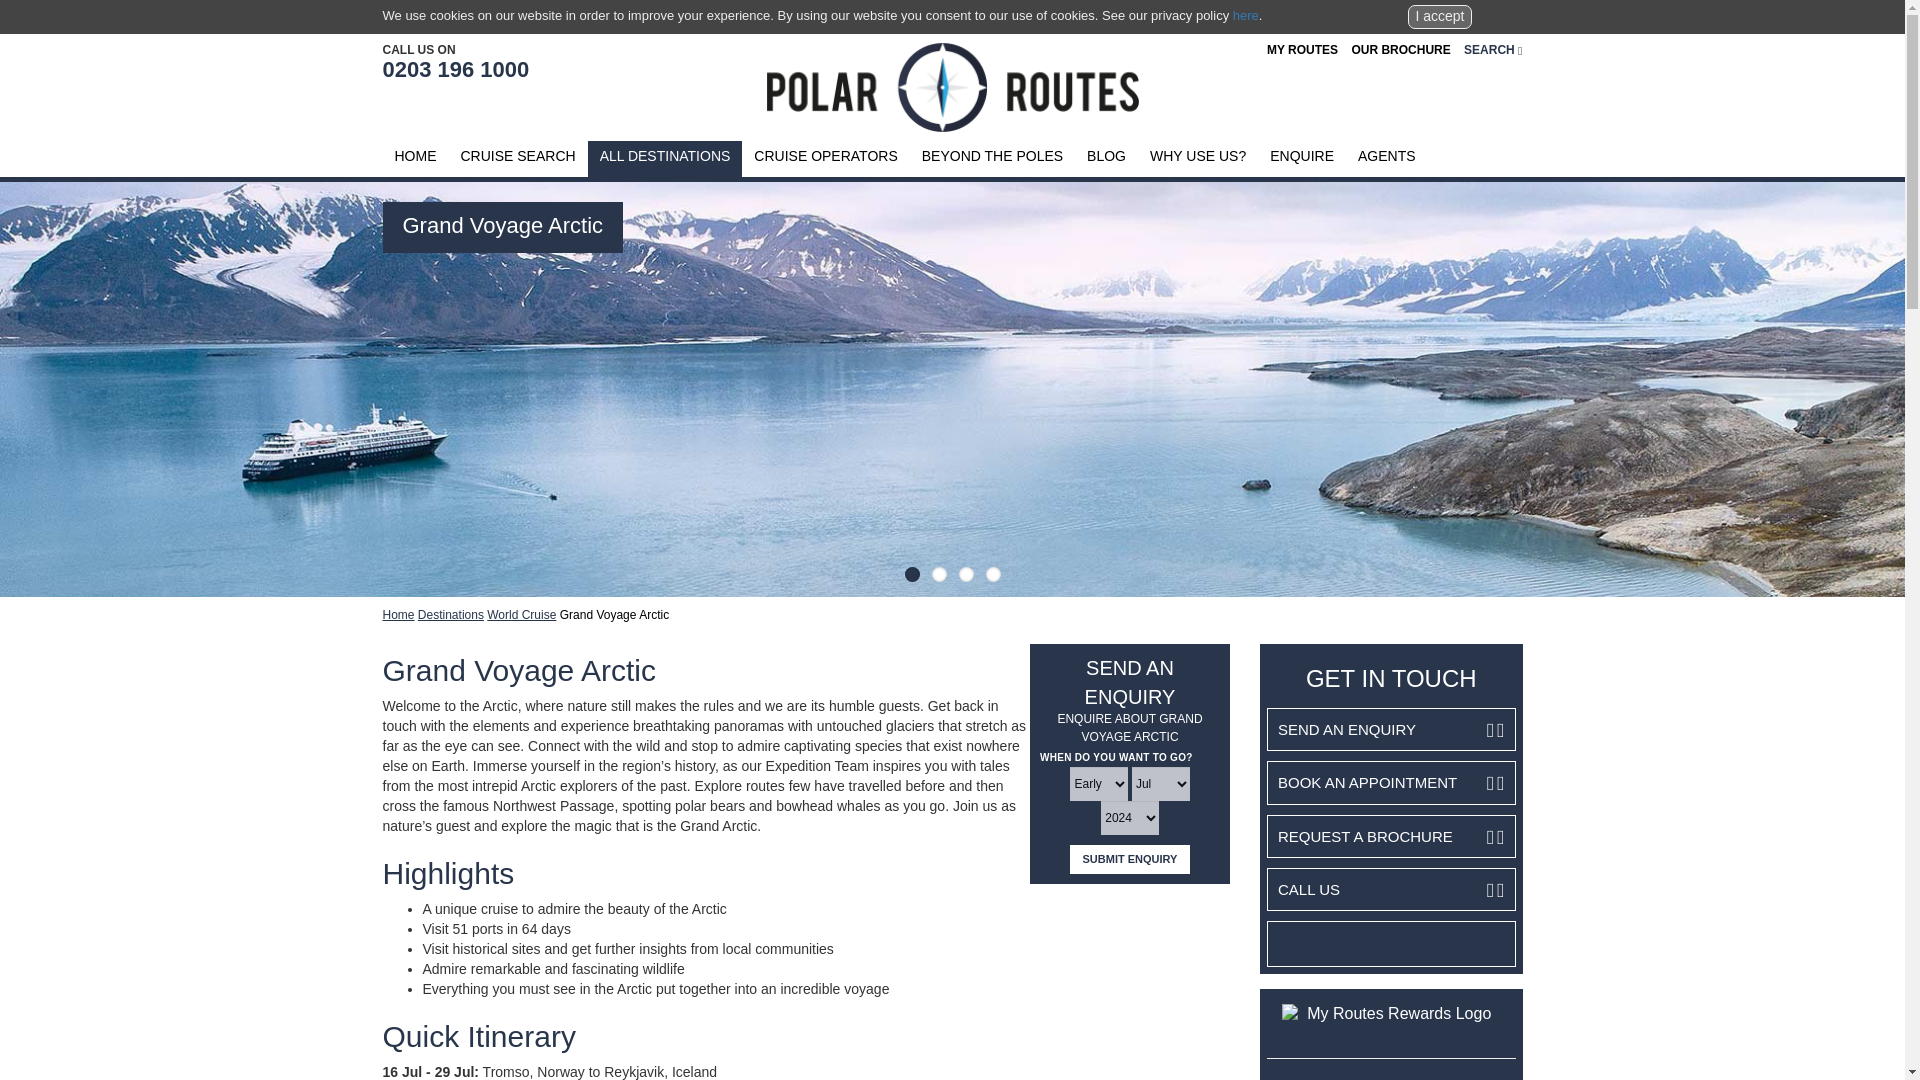 The height and width of the screenshot is (1080, 1920). What do you see at coordinates (517, 159) in the screenshot?
I see `CRUISE SEARCH` at bounding box center [517, 159].